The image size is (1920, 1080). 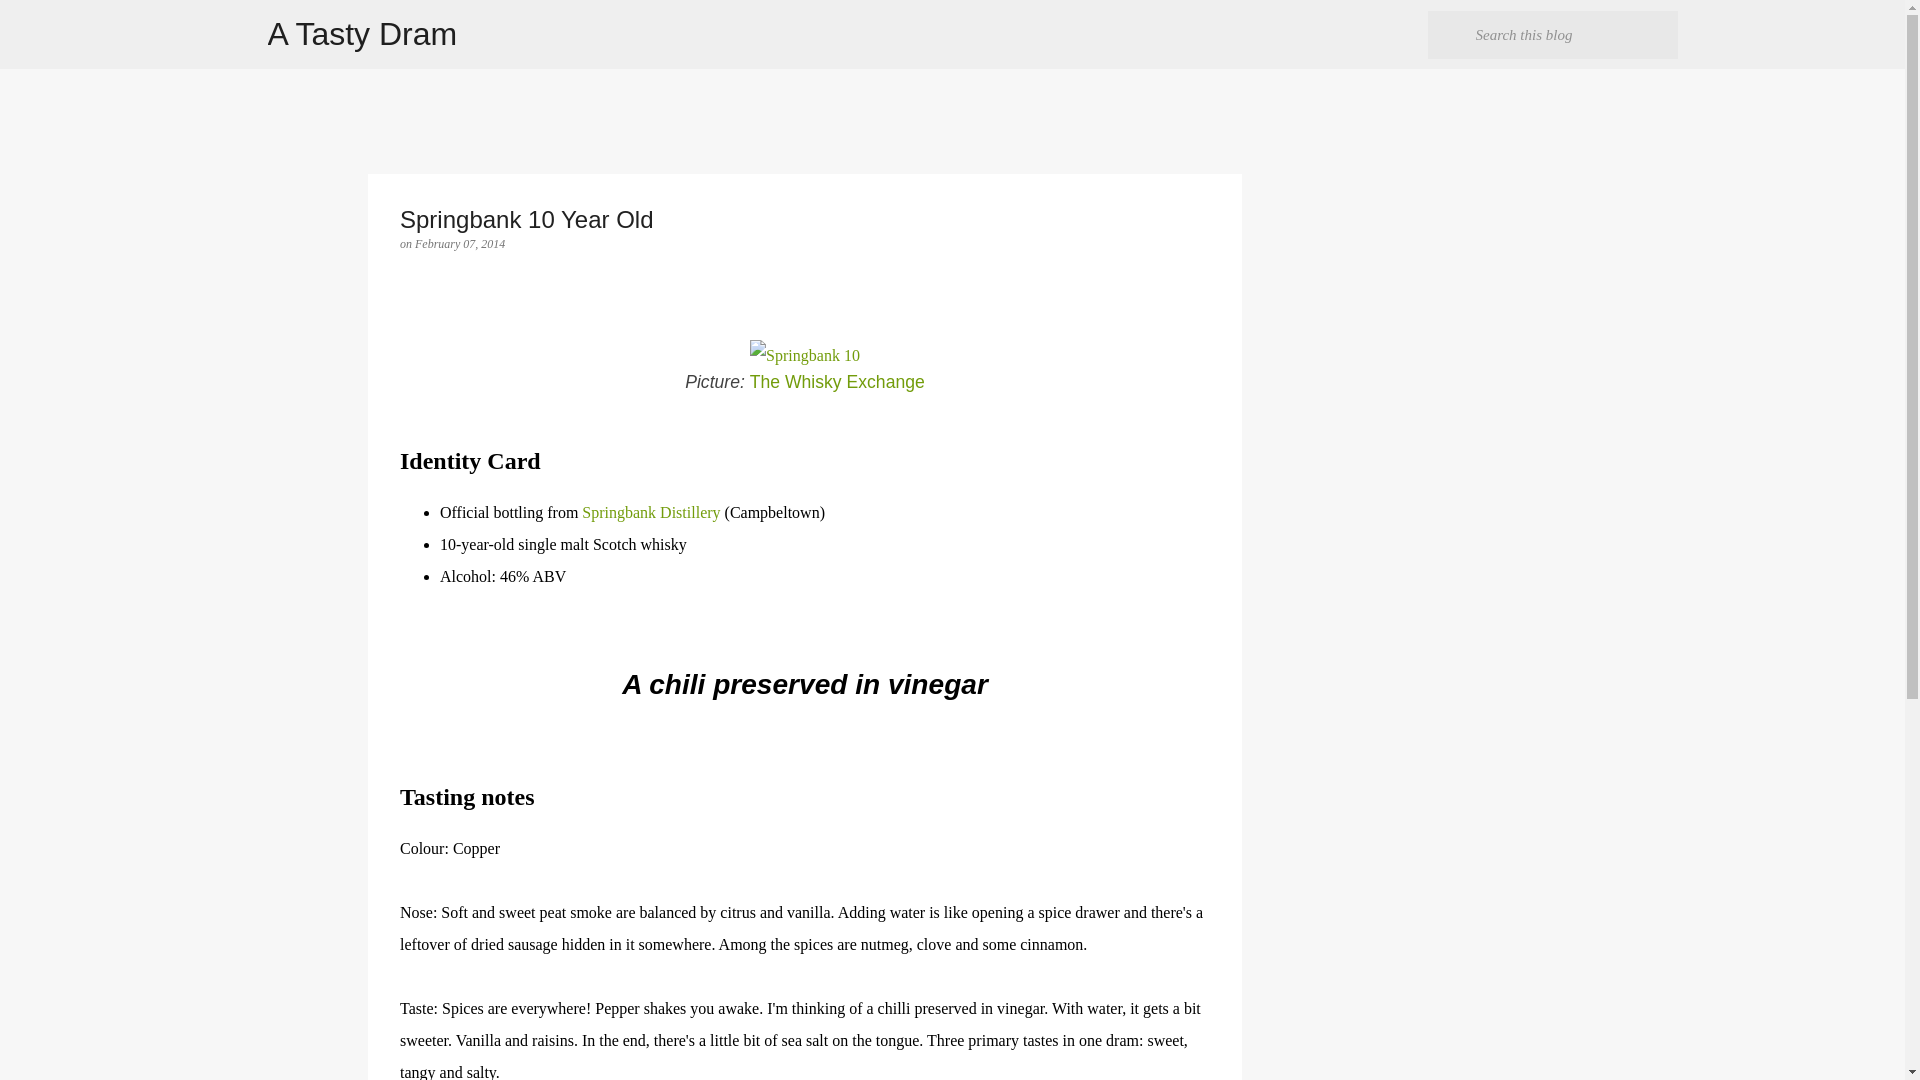 I want to click on A Tasty Dram, so click(x=363, y=34).